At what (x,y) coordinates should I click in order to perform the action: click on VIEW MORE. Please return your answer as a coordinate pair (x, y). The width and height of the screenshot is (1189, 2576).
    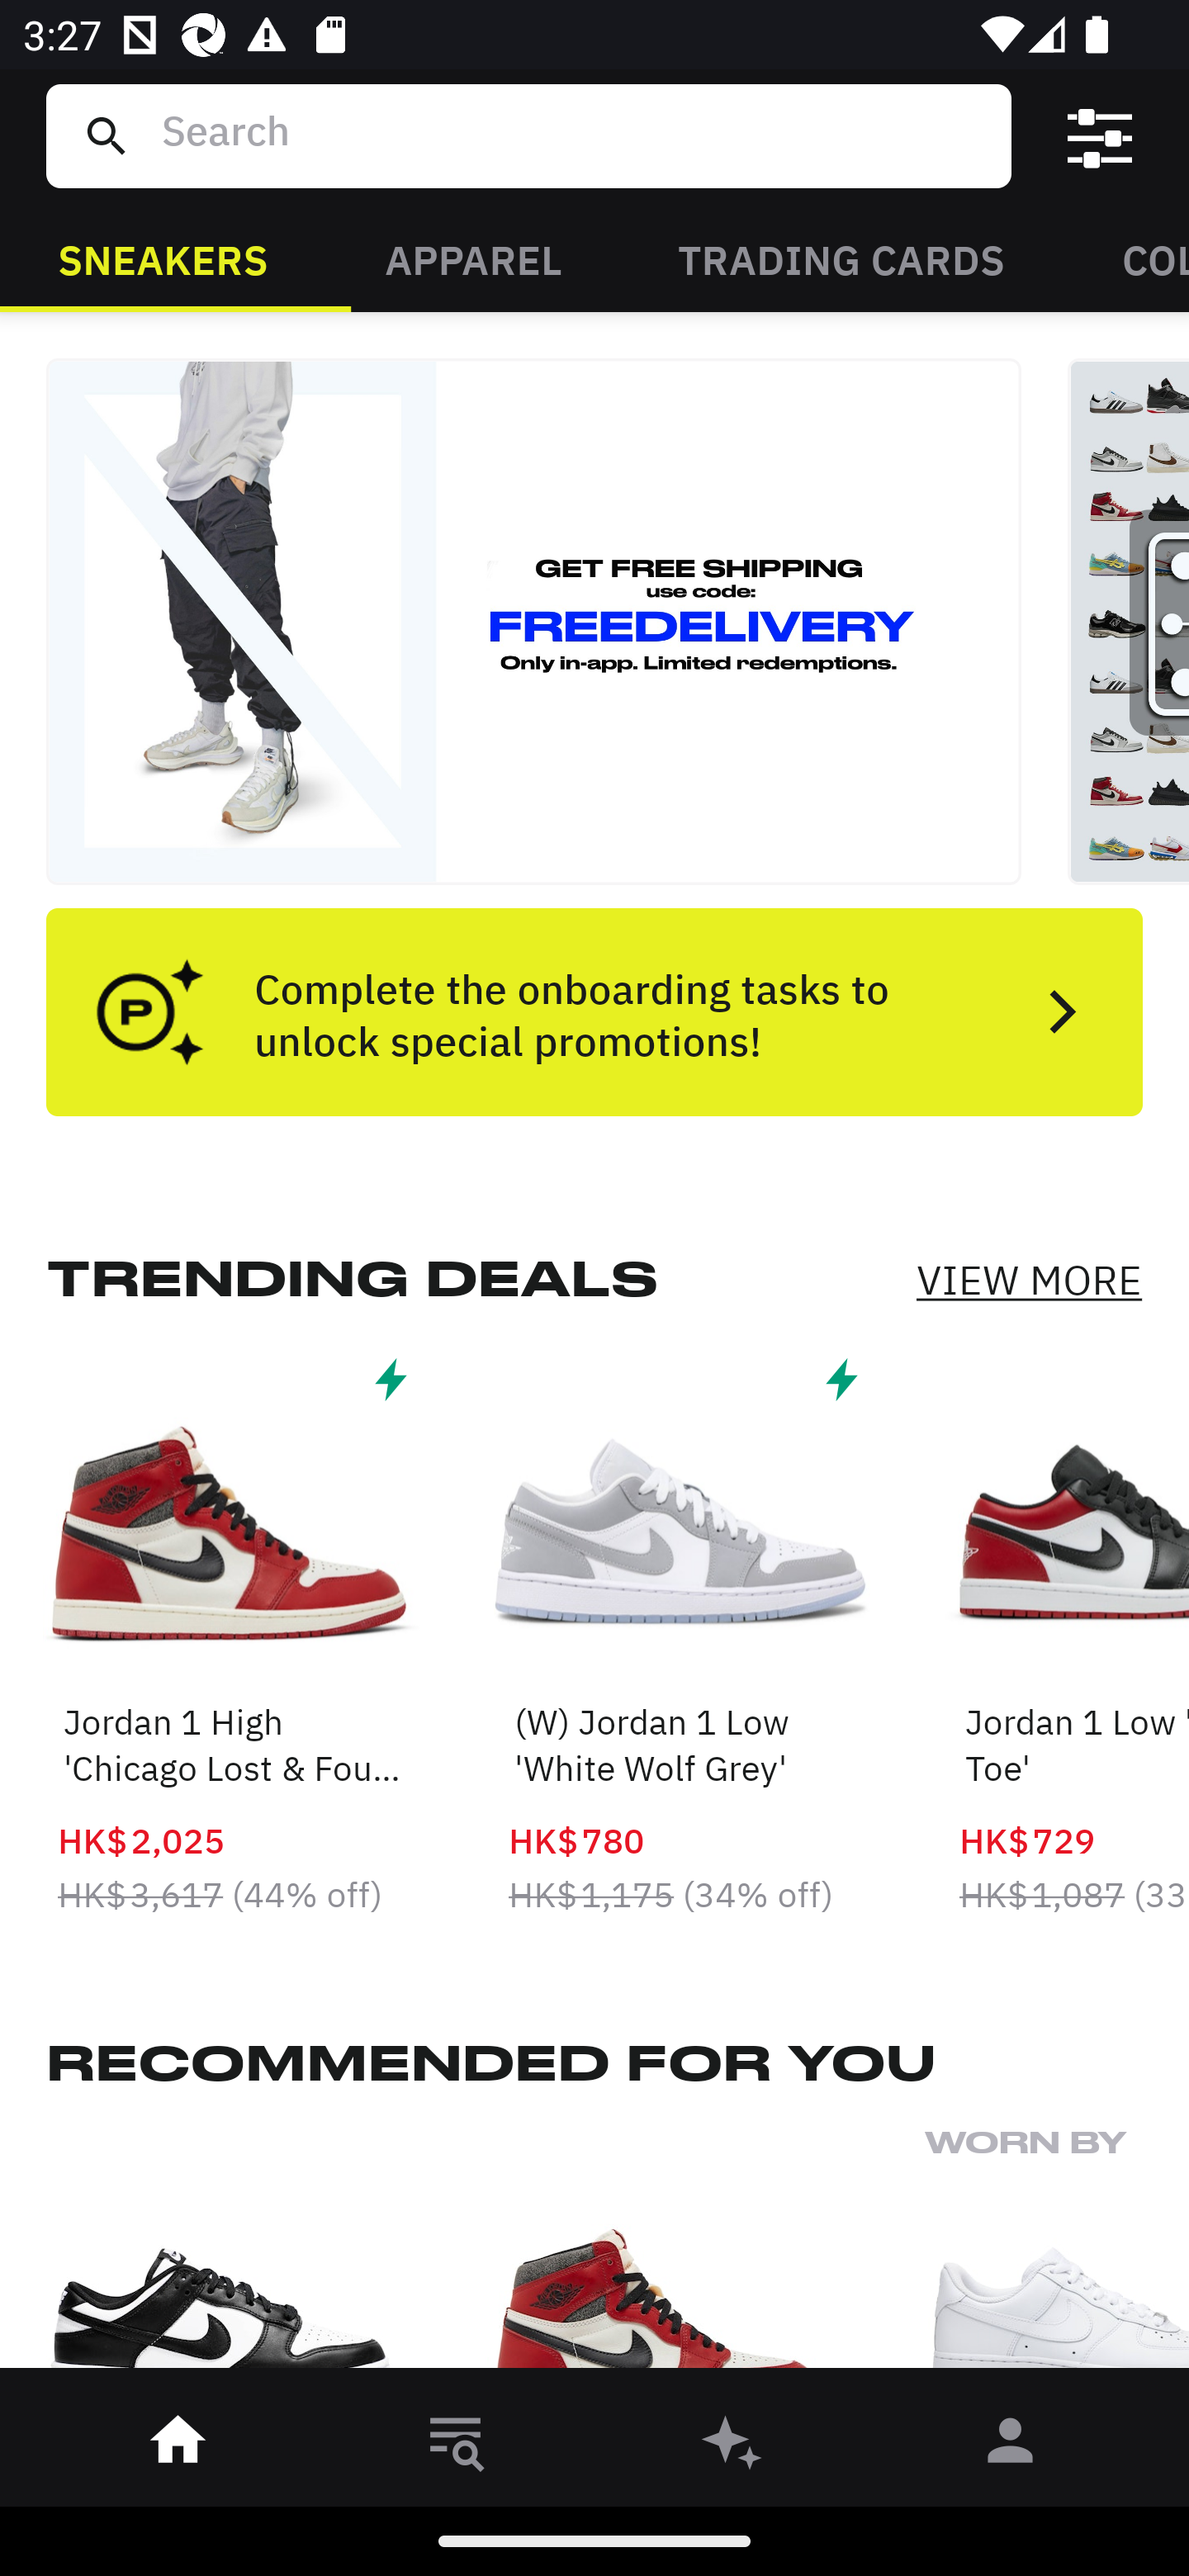
    Looking at the image, I should click on (1029, 1280).